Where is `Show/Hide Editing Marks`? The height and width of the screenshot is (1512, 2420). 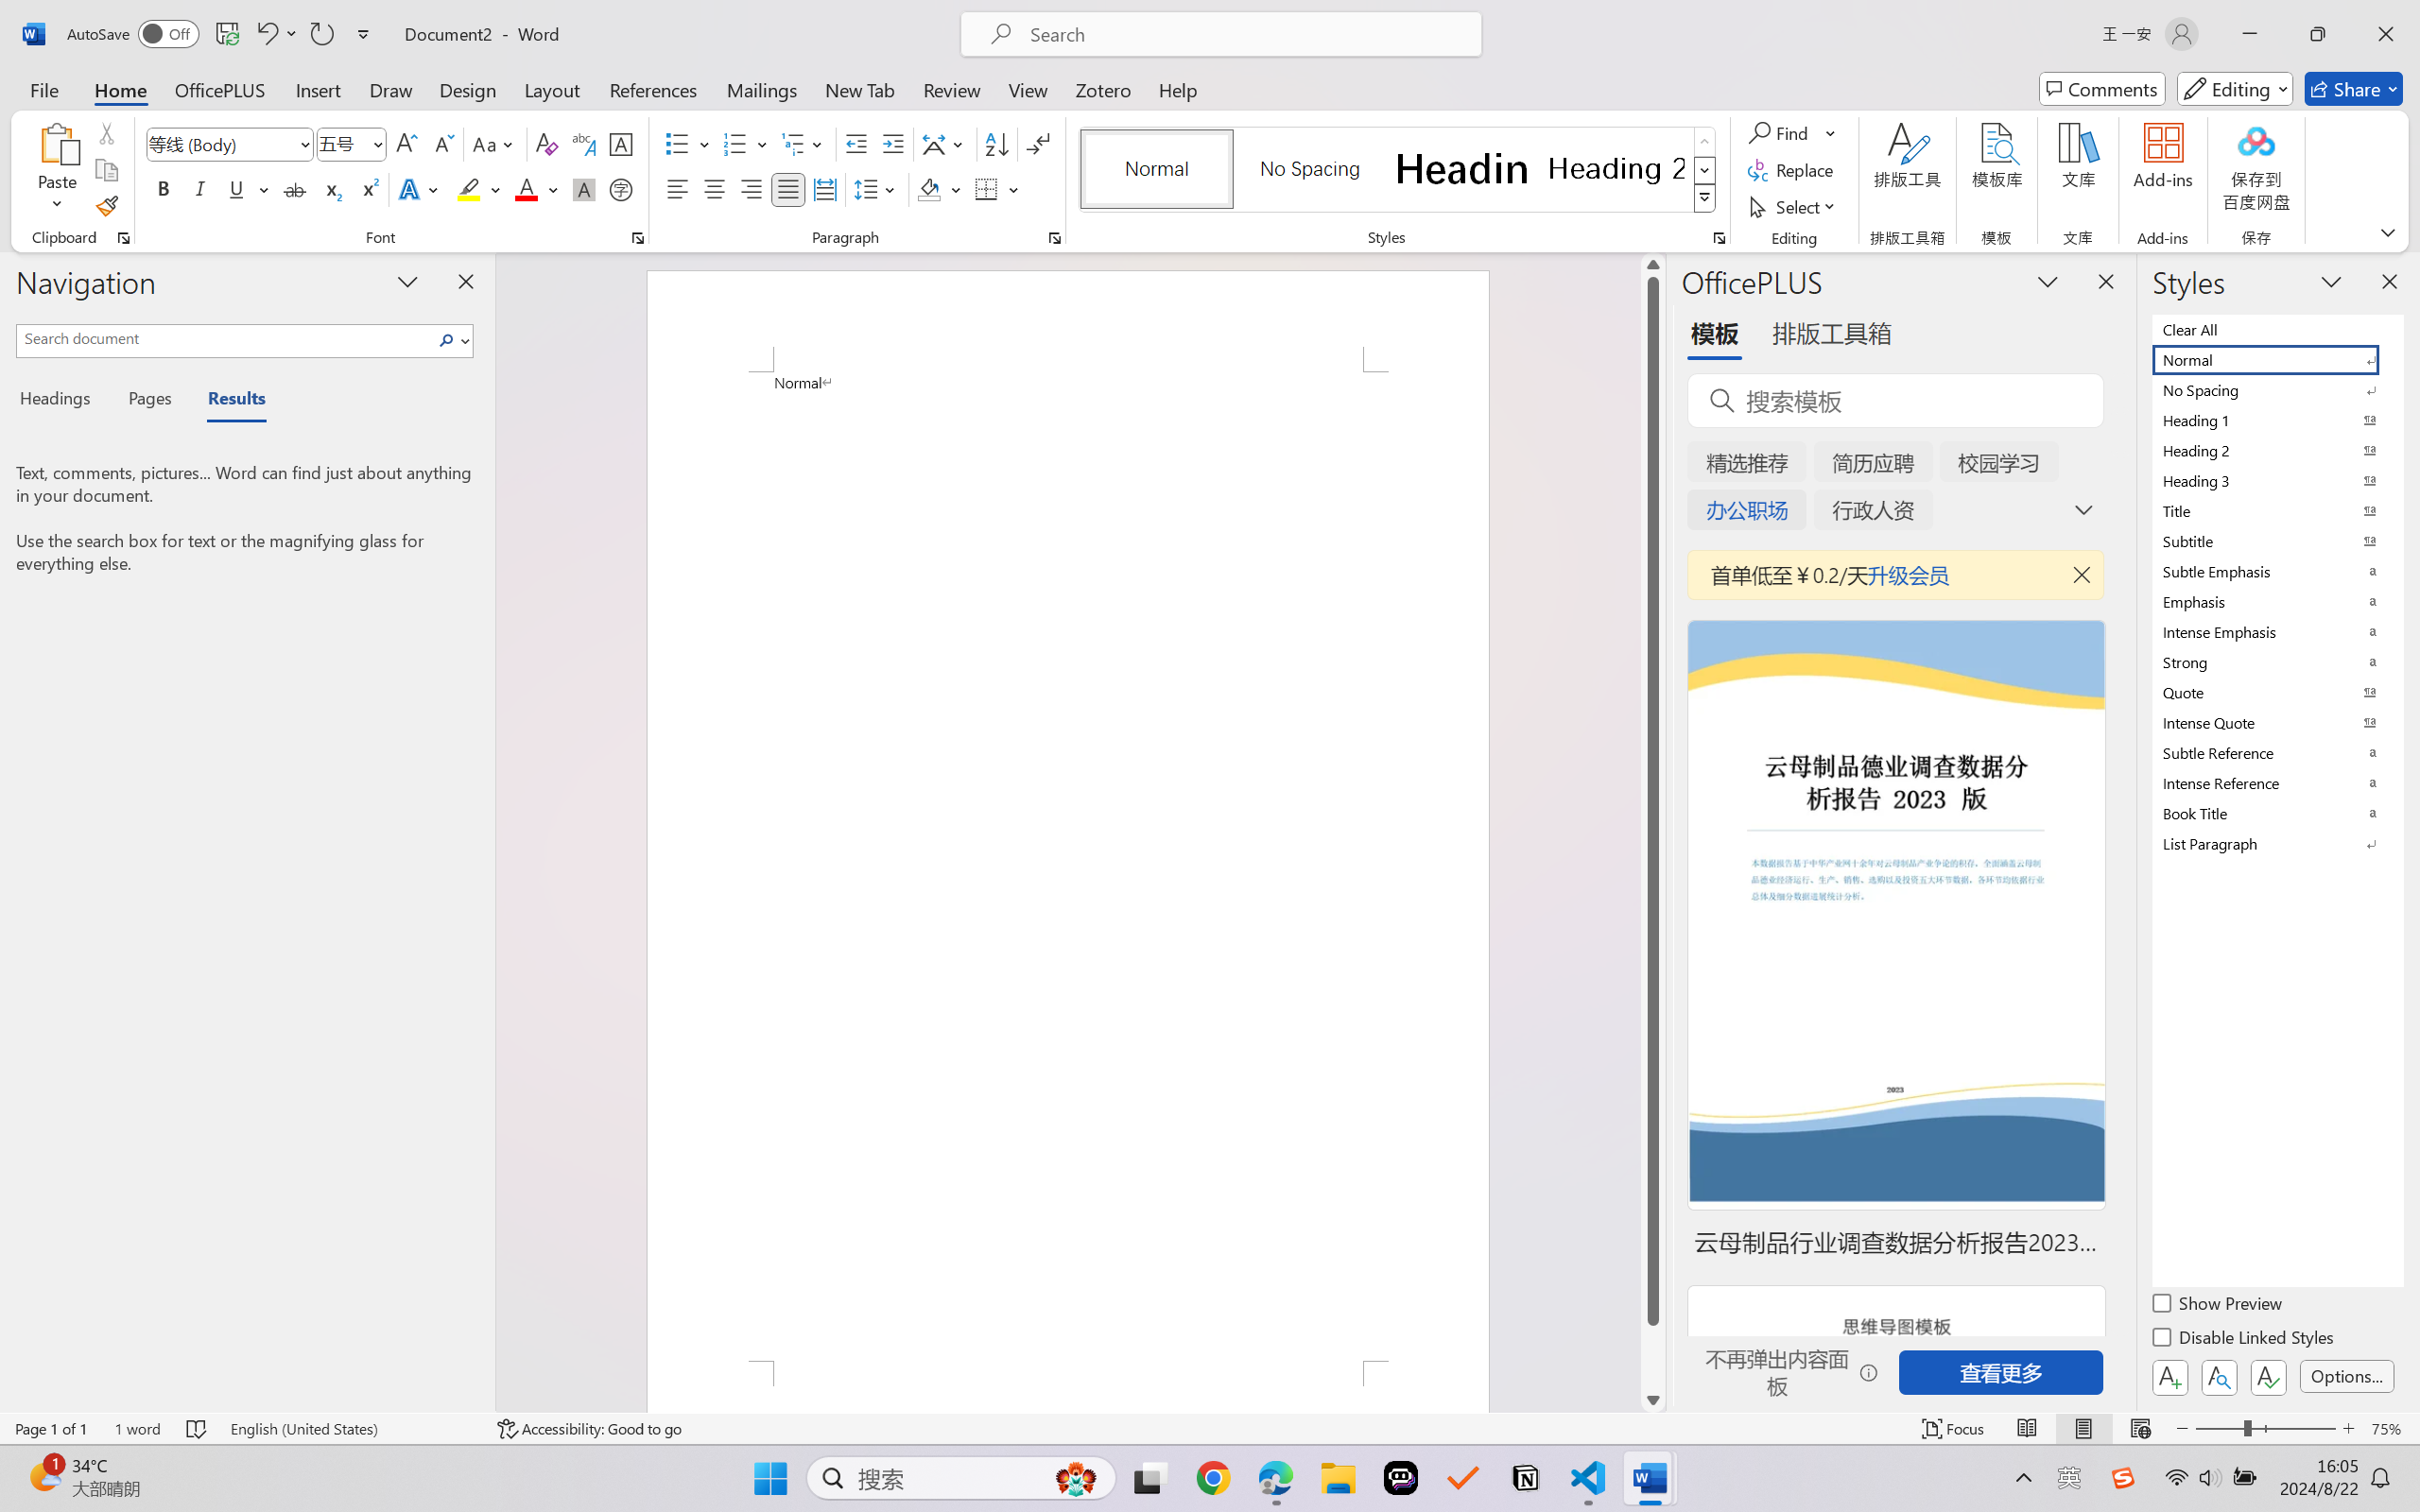 Show/Hide Editing Marks is located at coordinates (1038, 144).